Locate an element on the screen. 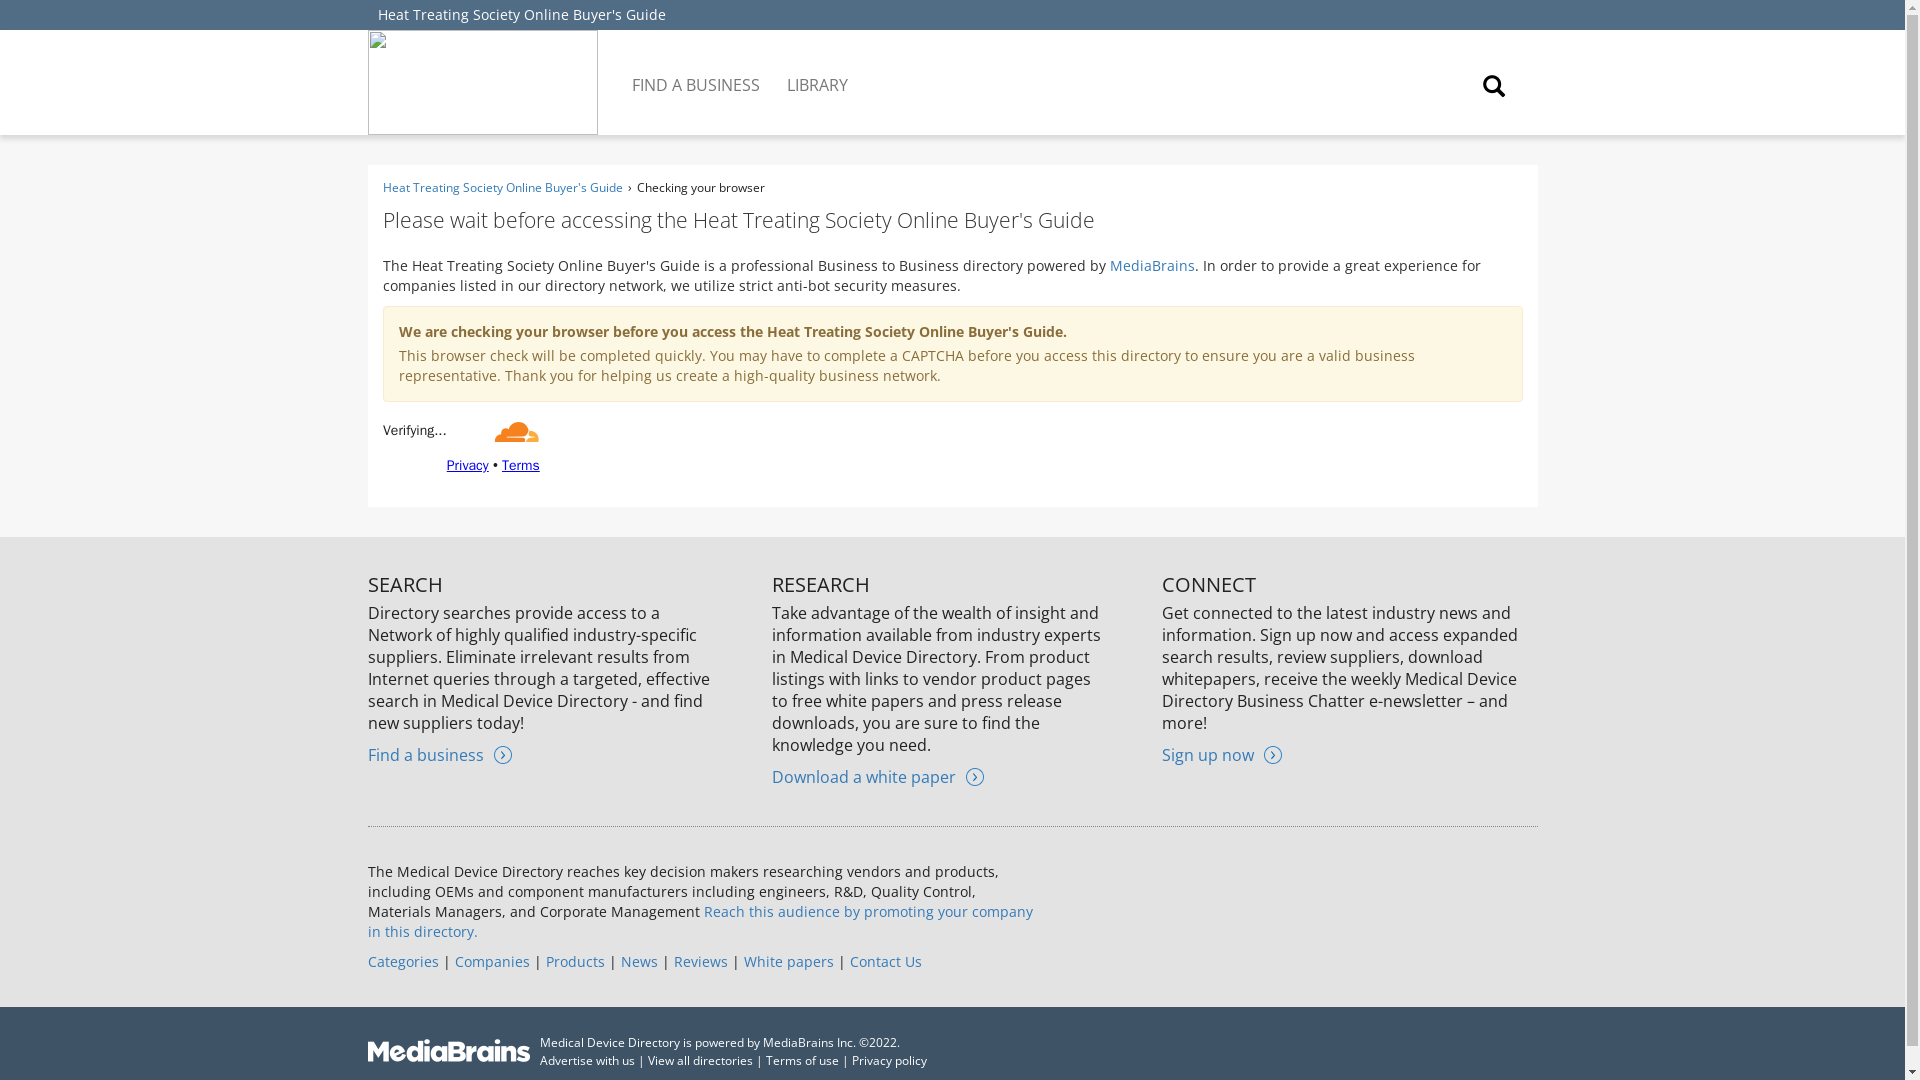 The height and width of the screenshot is (1080, 1920). MediaBrains is located at coordinates (1152, 265).